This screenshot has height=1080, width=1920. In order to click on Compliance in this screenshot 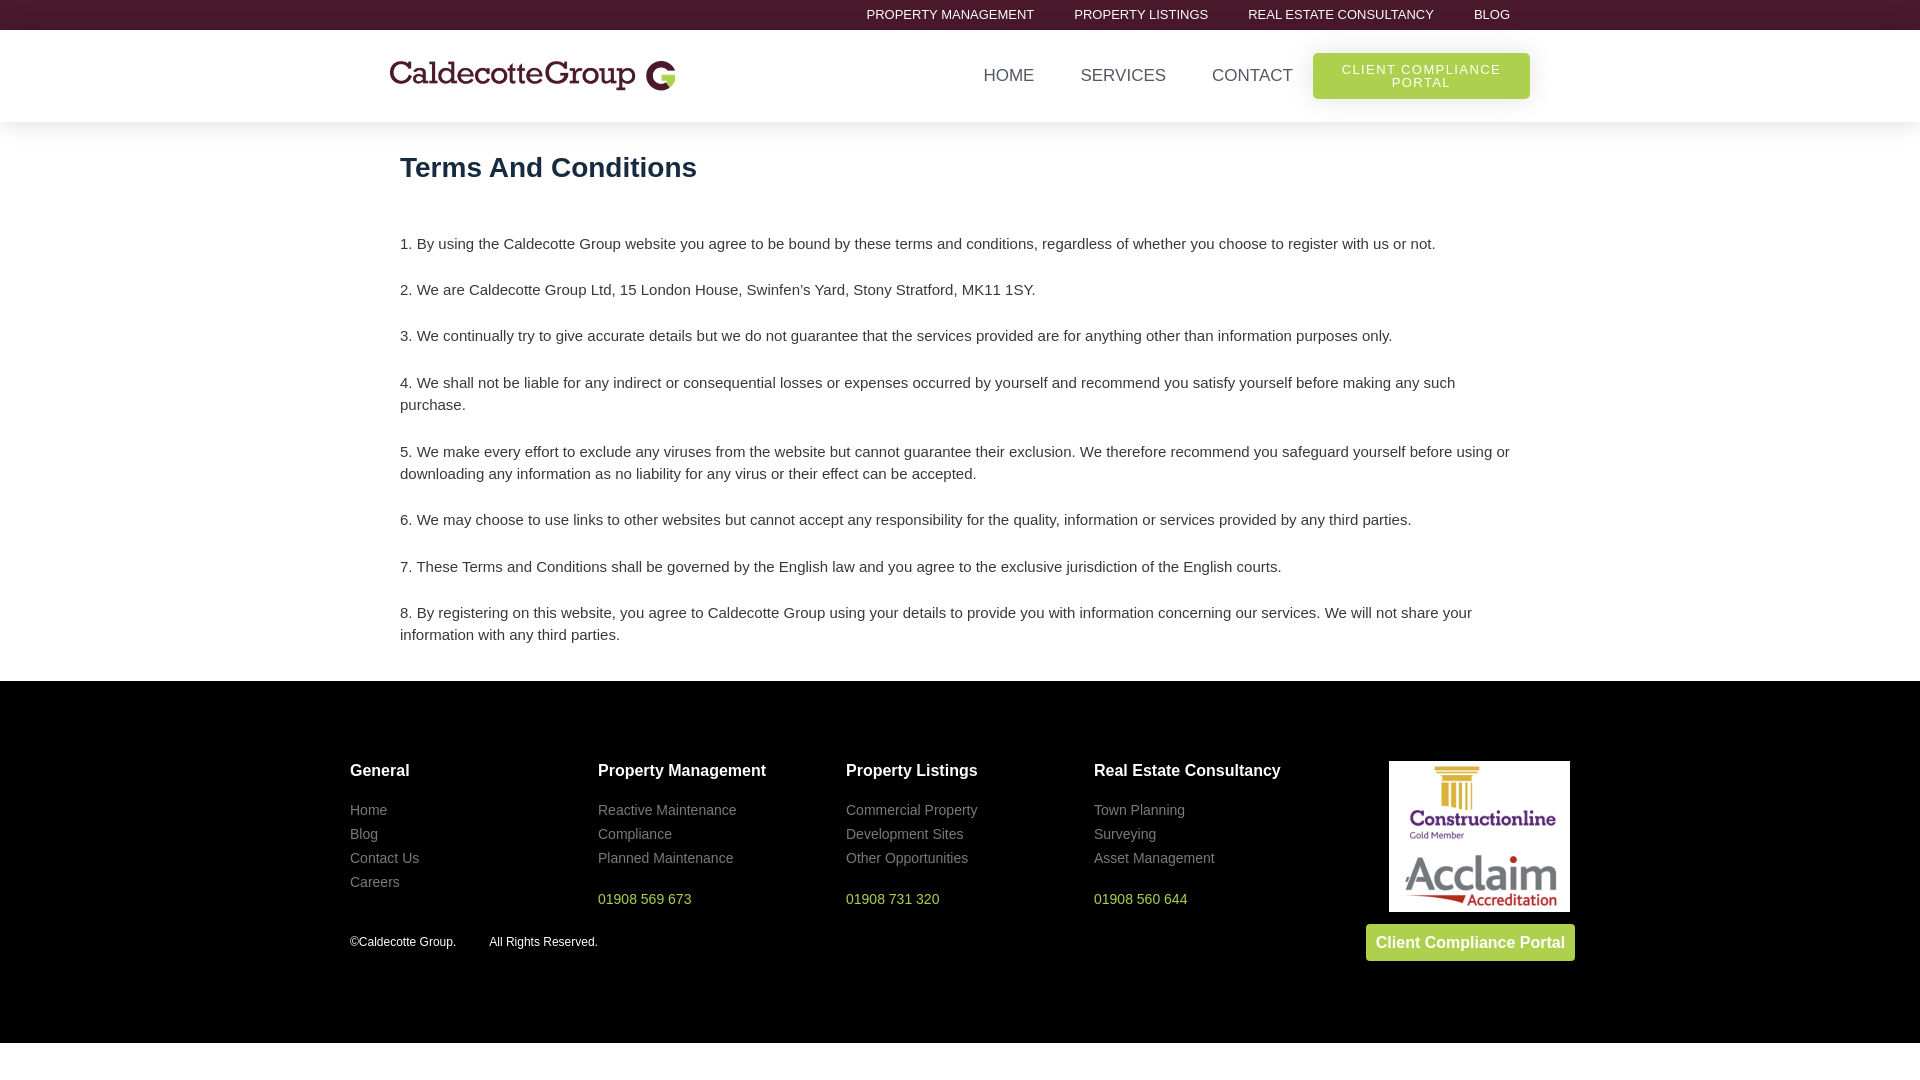, I will do `click(711, 834)`.